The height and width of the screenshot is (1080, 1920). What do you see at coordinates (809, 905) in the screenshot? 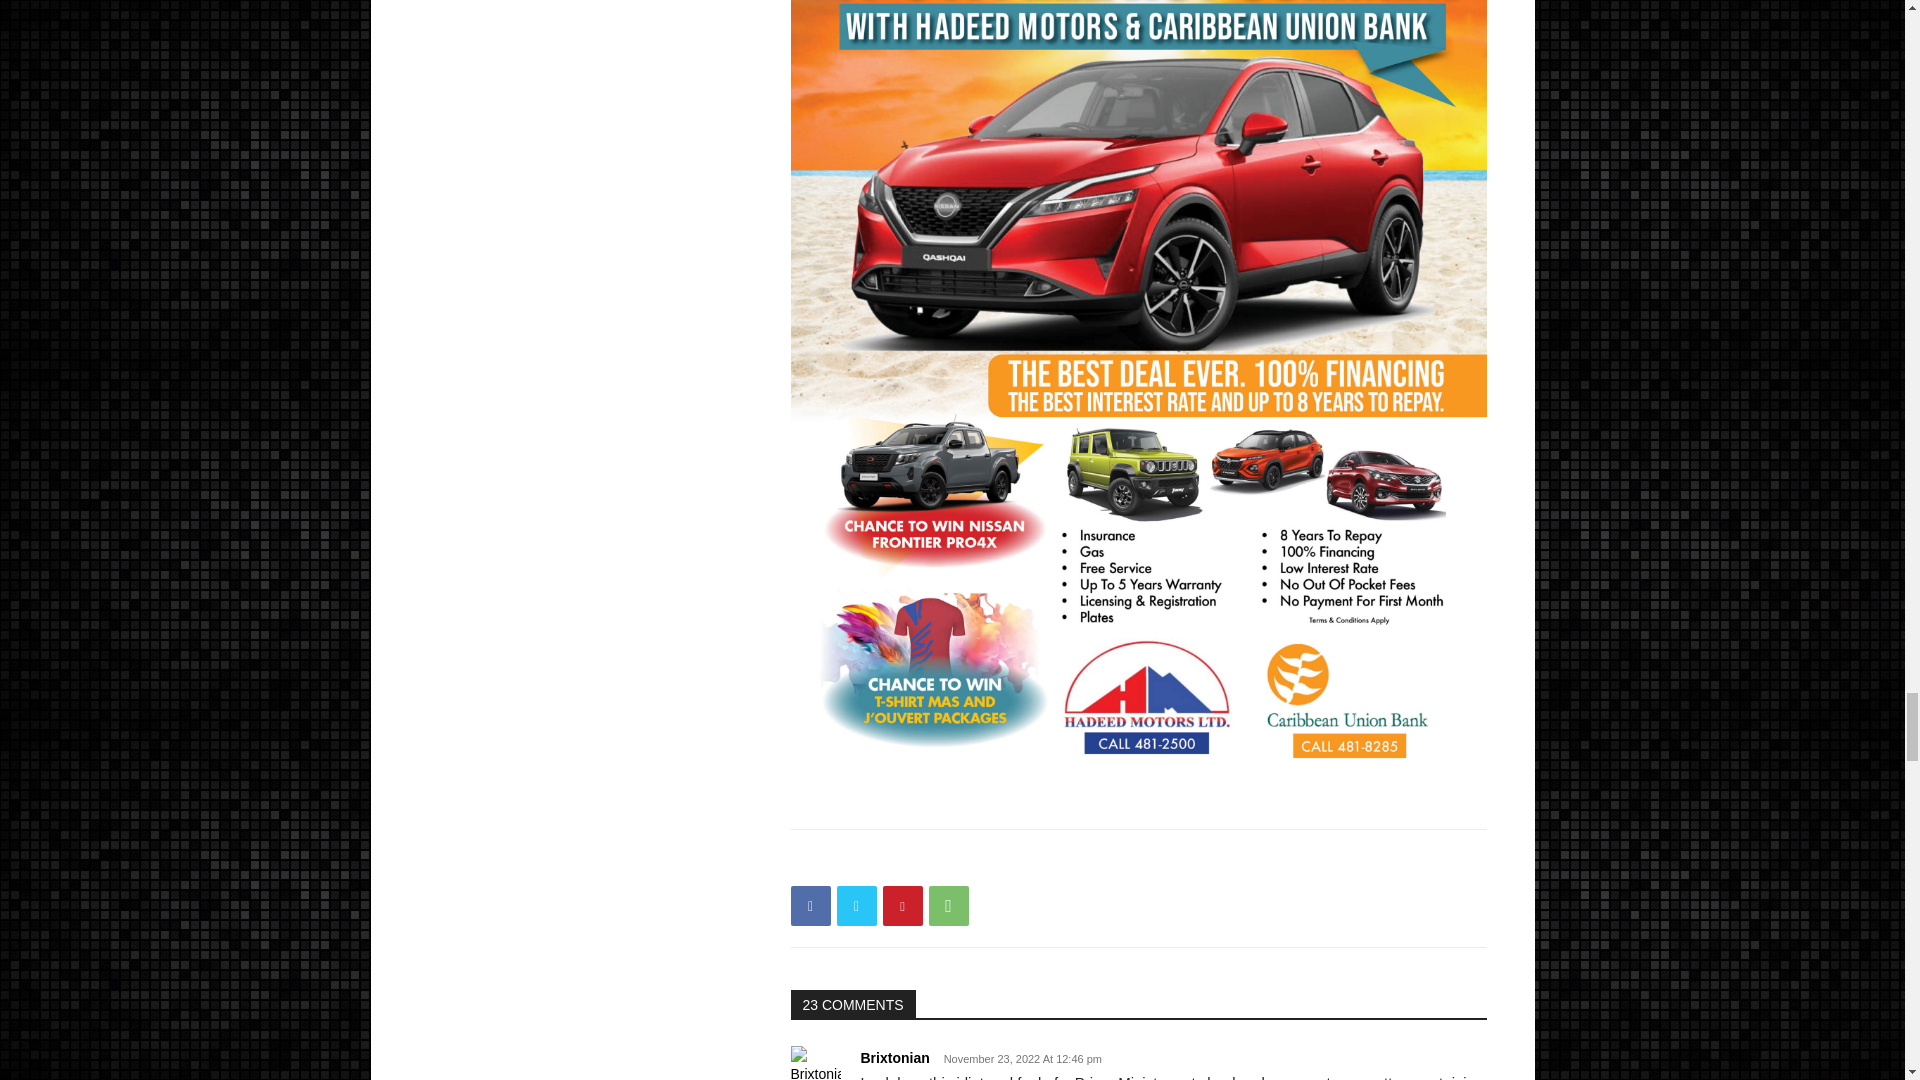
I see `Facebook` at bounding box center [809, 905].